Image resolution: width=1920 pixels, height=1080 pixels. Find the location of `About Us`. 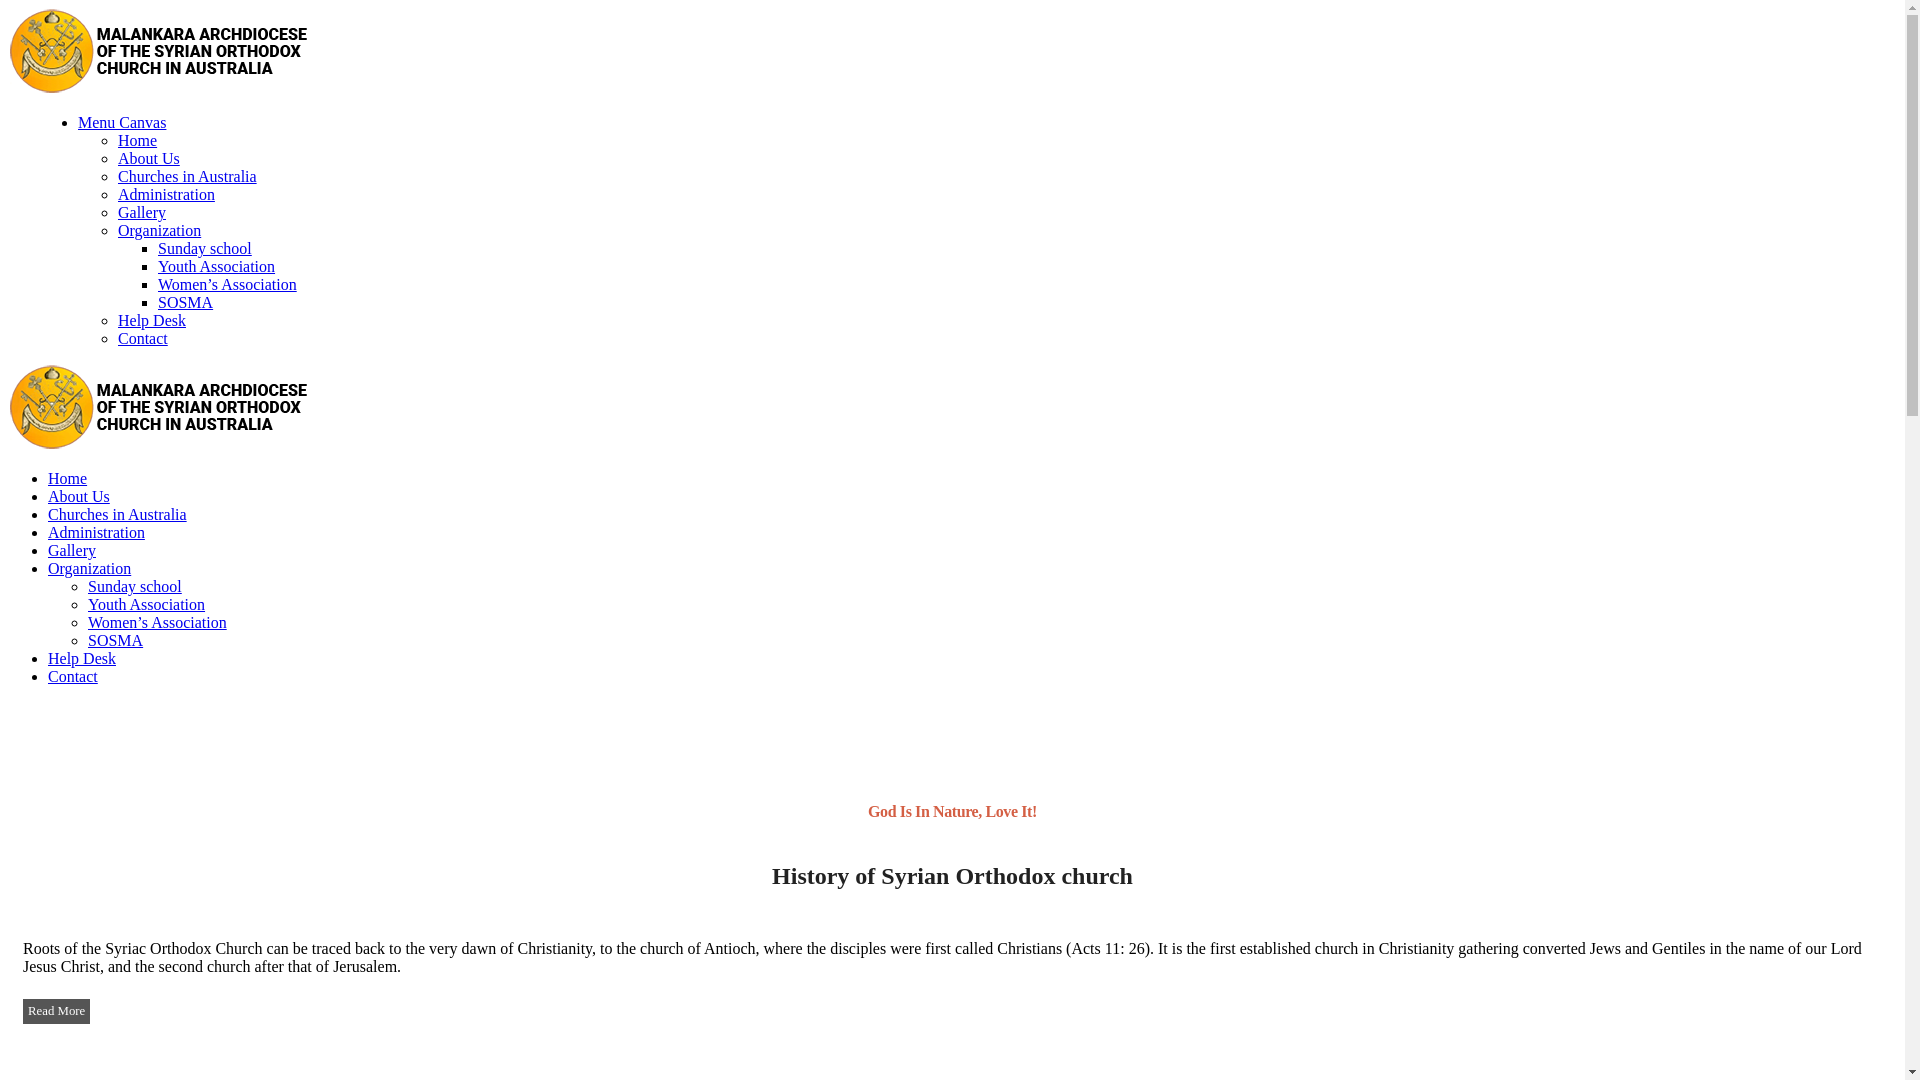

About Us is located at coordinates (149, 158).